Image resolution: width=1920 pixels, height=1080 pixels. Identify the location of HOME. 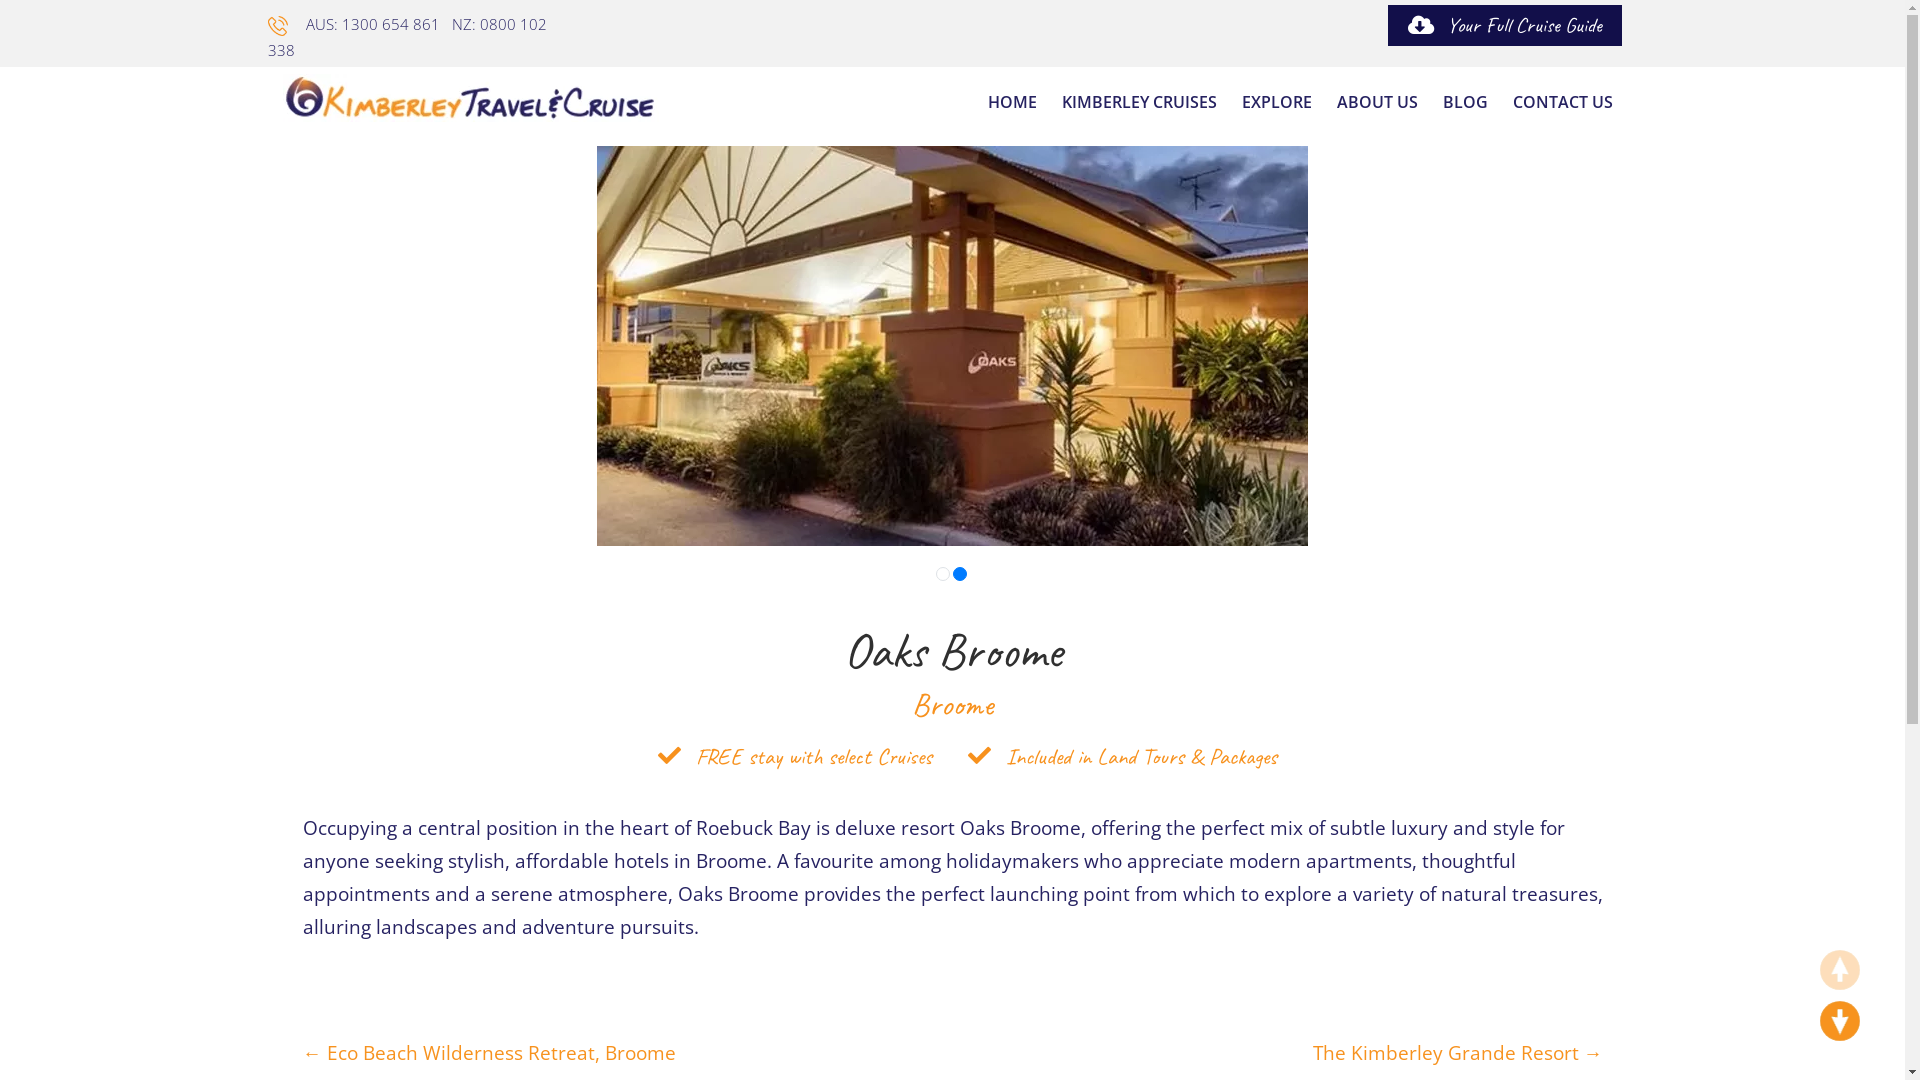
(1012, 102).